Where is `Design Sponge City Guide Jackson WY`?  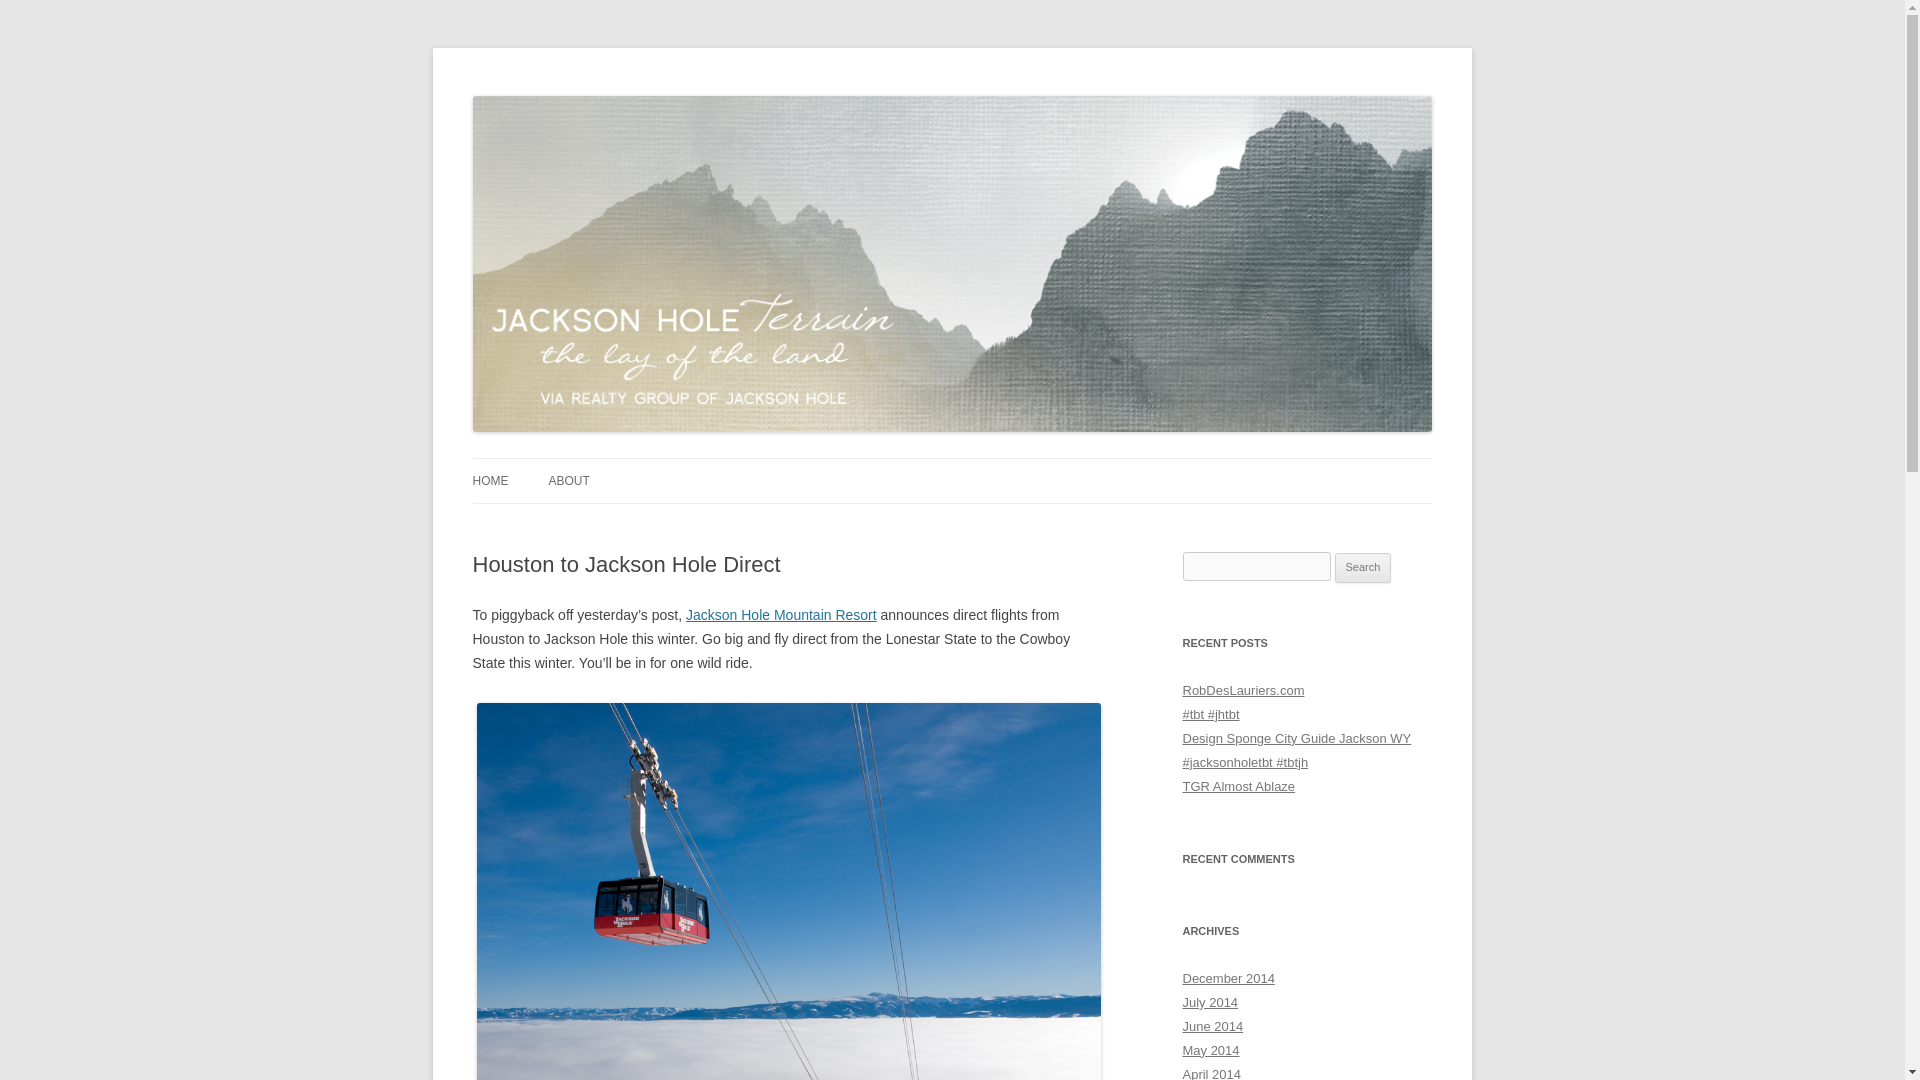
Design Sponge City Guide Jackson WY is located at coordinates (1296, 738).